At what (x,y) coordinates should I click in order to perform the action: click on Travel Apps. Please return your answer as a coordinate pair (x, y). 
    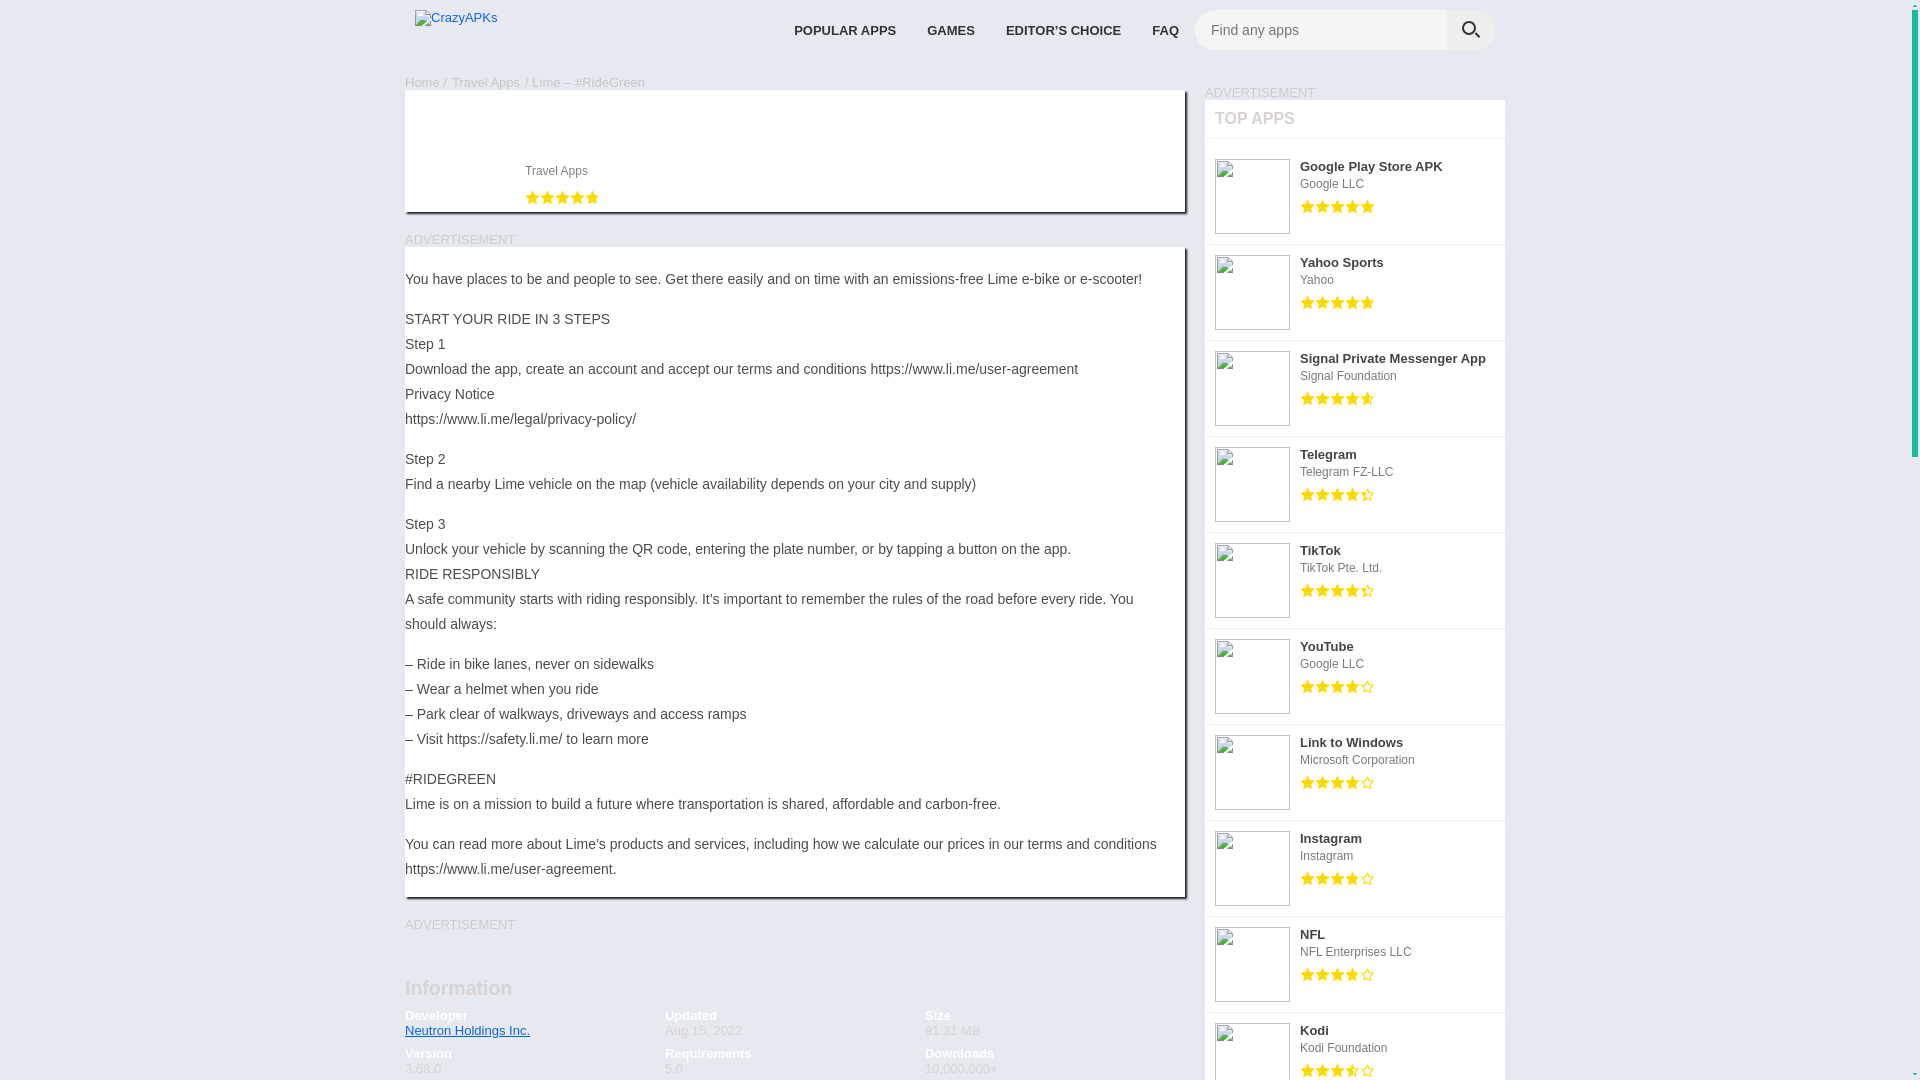
    Looking at the image, I should click on (486, 82).